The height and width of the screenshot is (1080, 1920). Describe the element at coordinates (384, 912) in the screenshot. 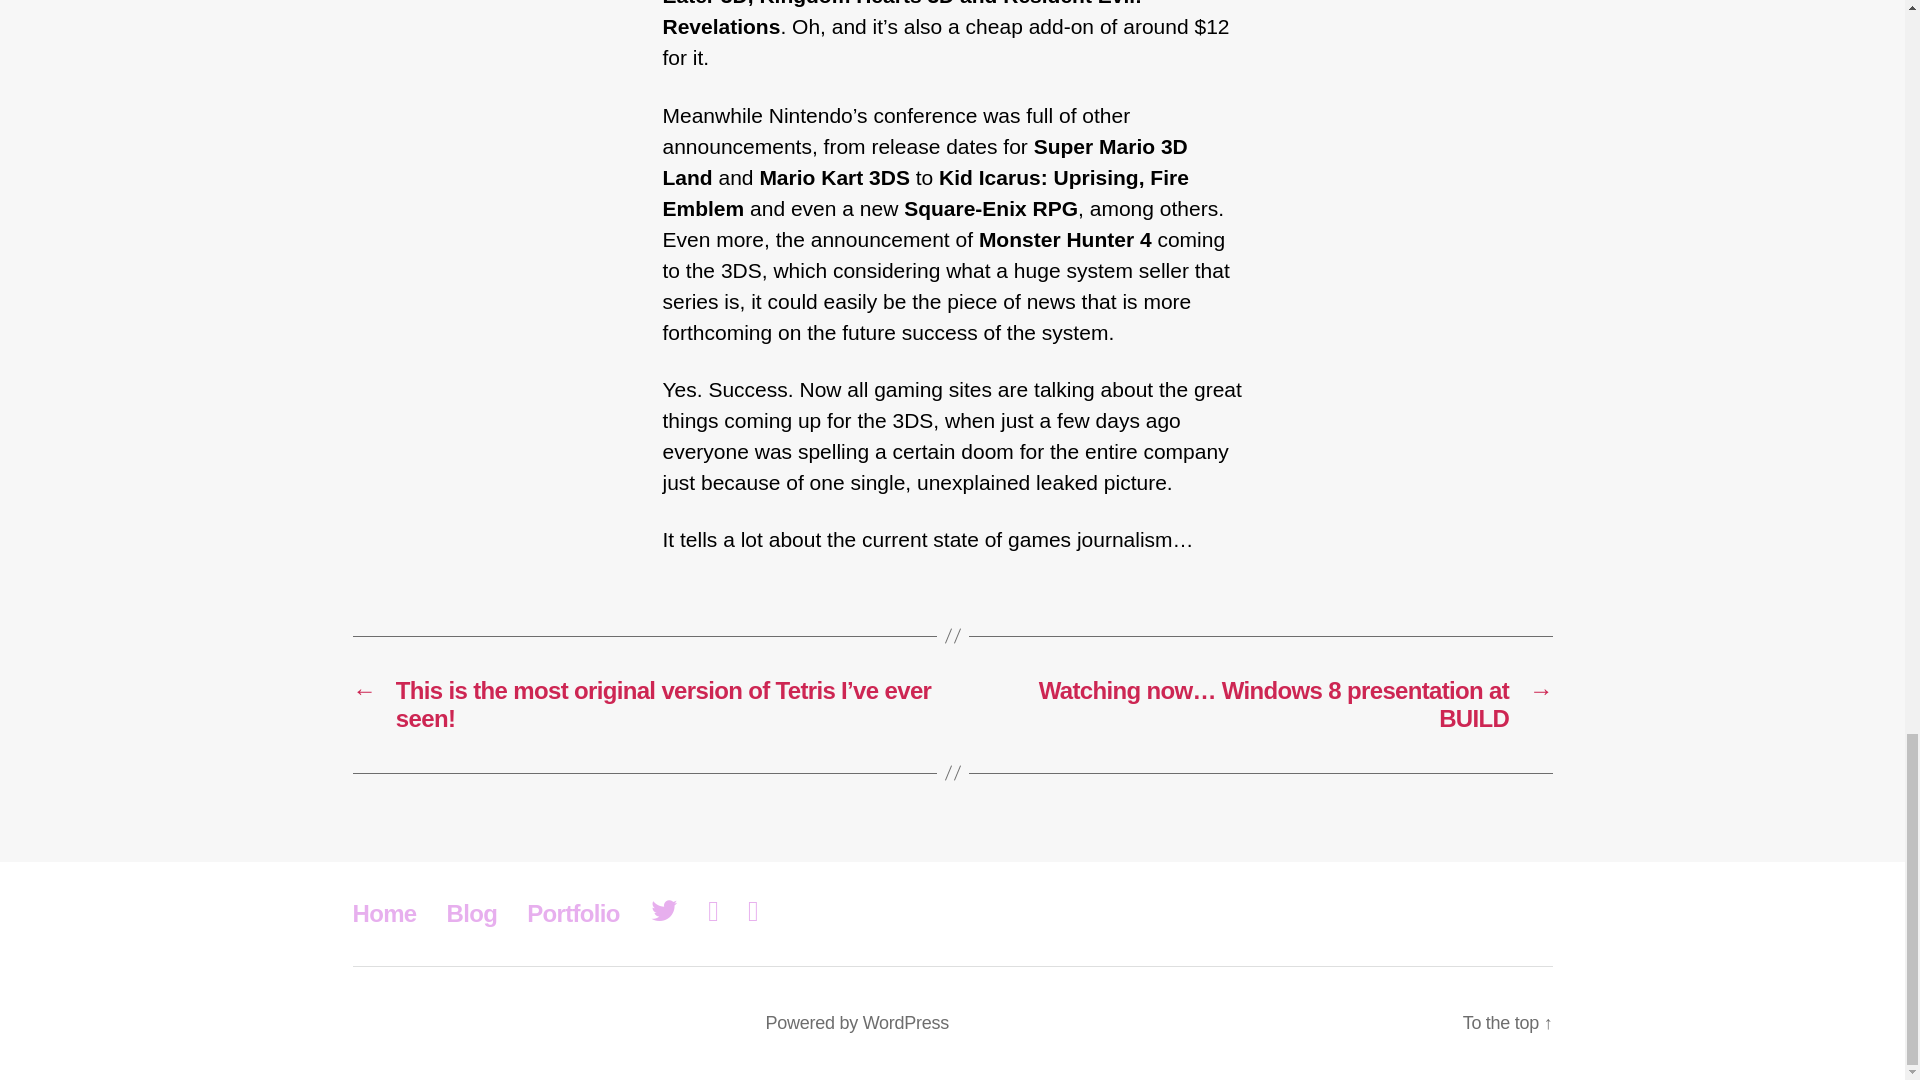

I see `Home` at that location.